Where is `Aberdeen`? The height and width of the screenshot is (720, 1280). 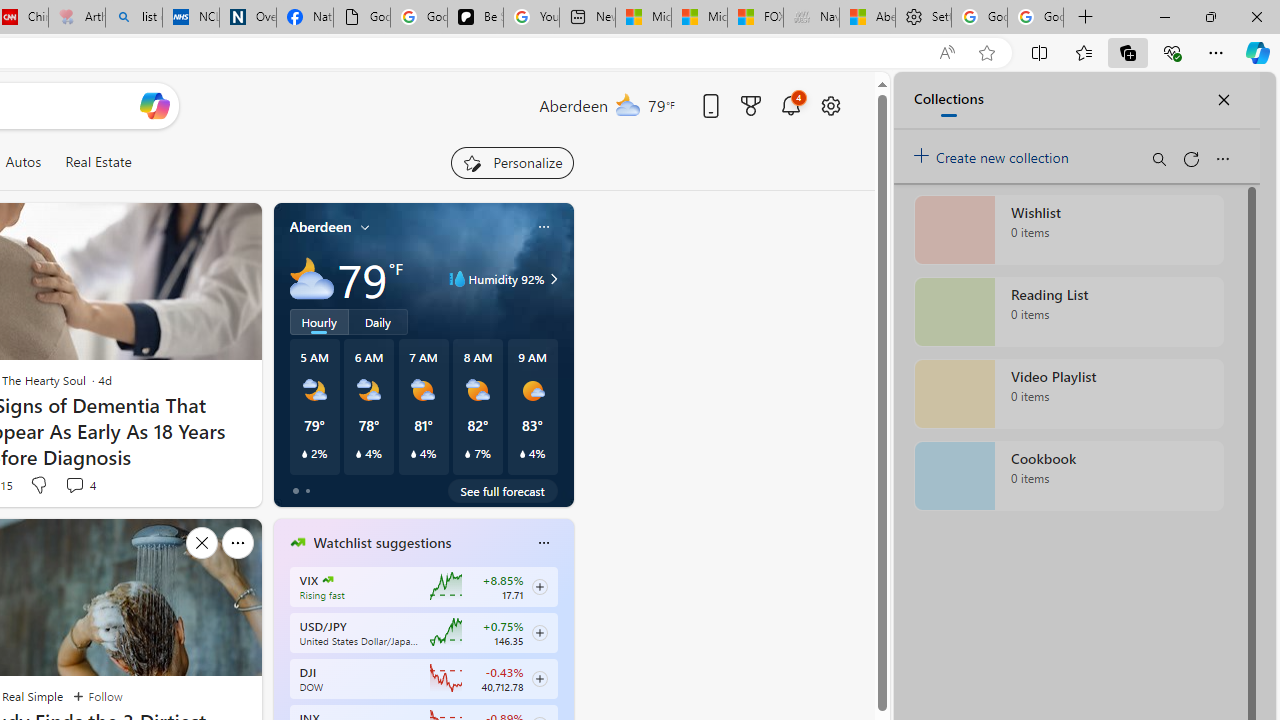 Aberdeen is located at coordinates (320, 227).